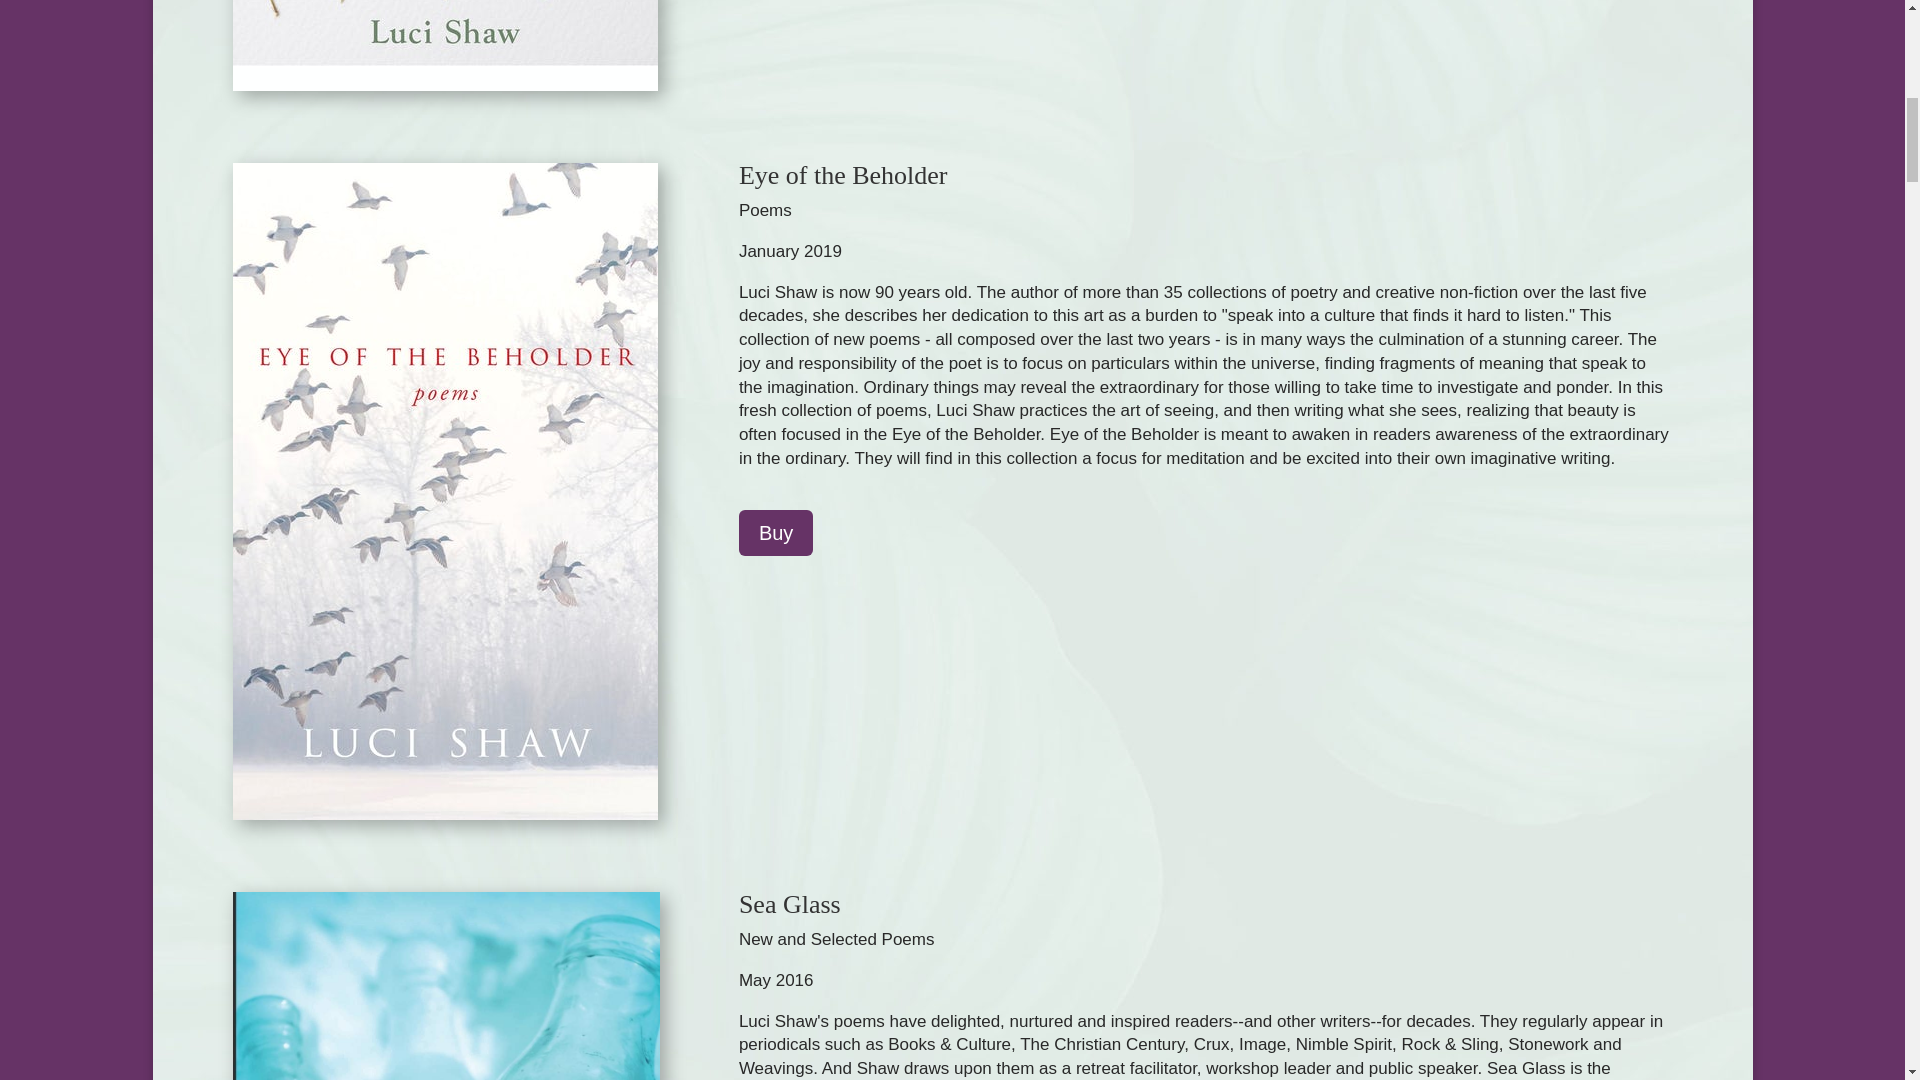 This screenshot has width=1920, height=1080. What do you see at coordinates (445, 986) in the screenshot?
I see `sea-glass` at bounding box center [445, 986].